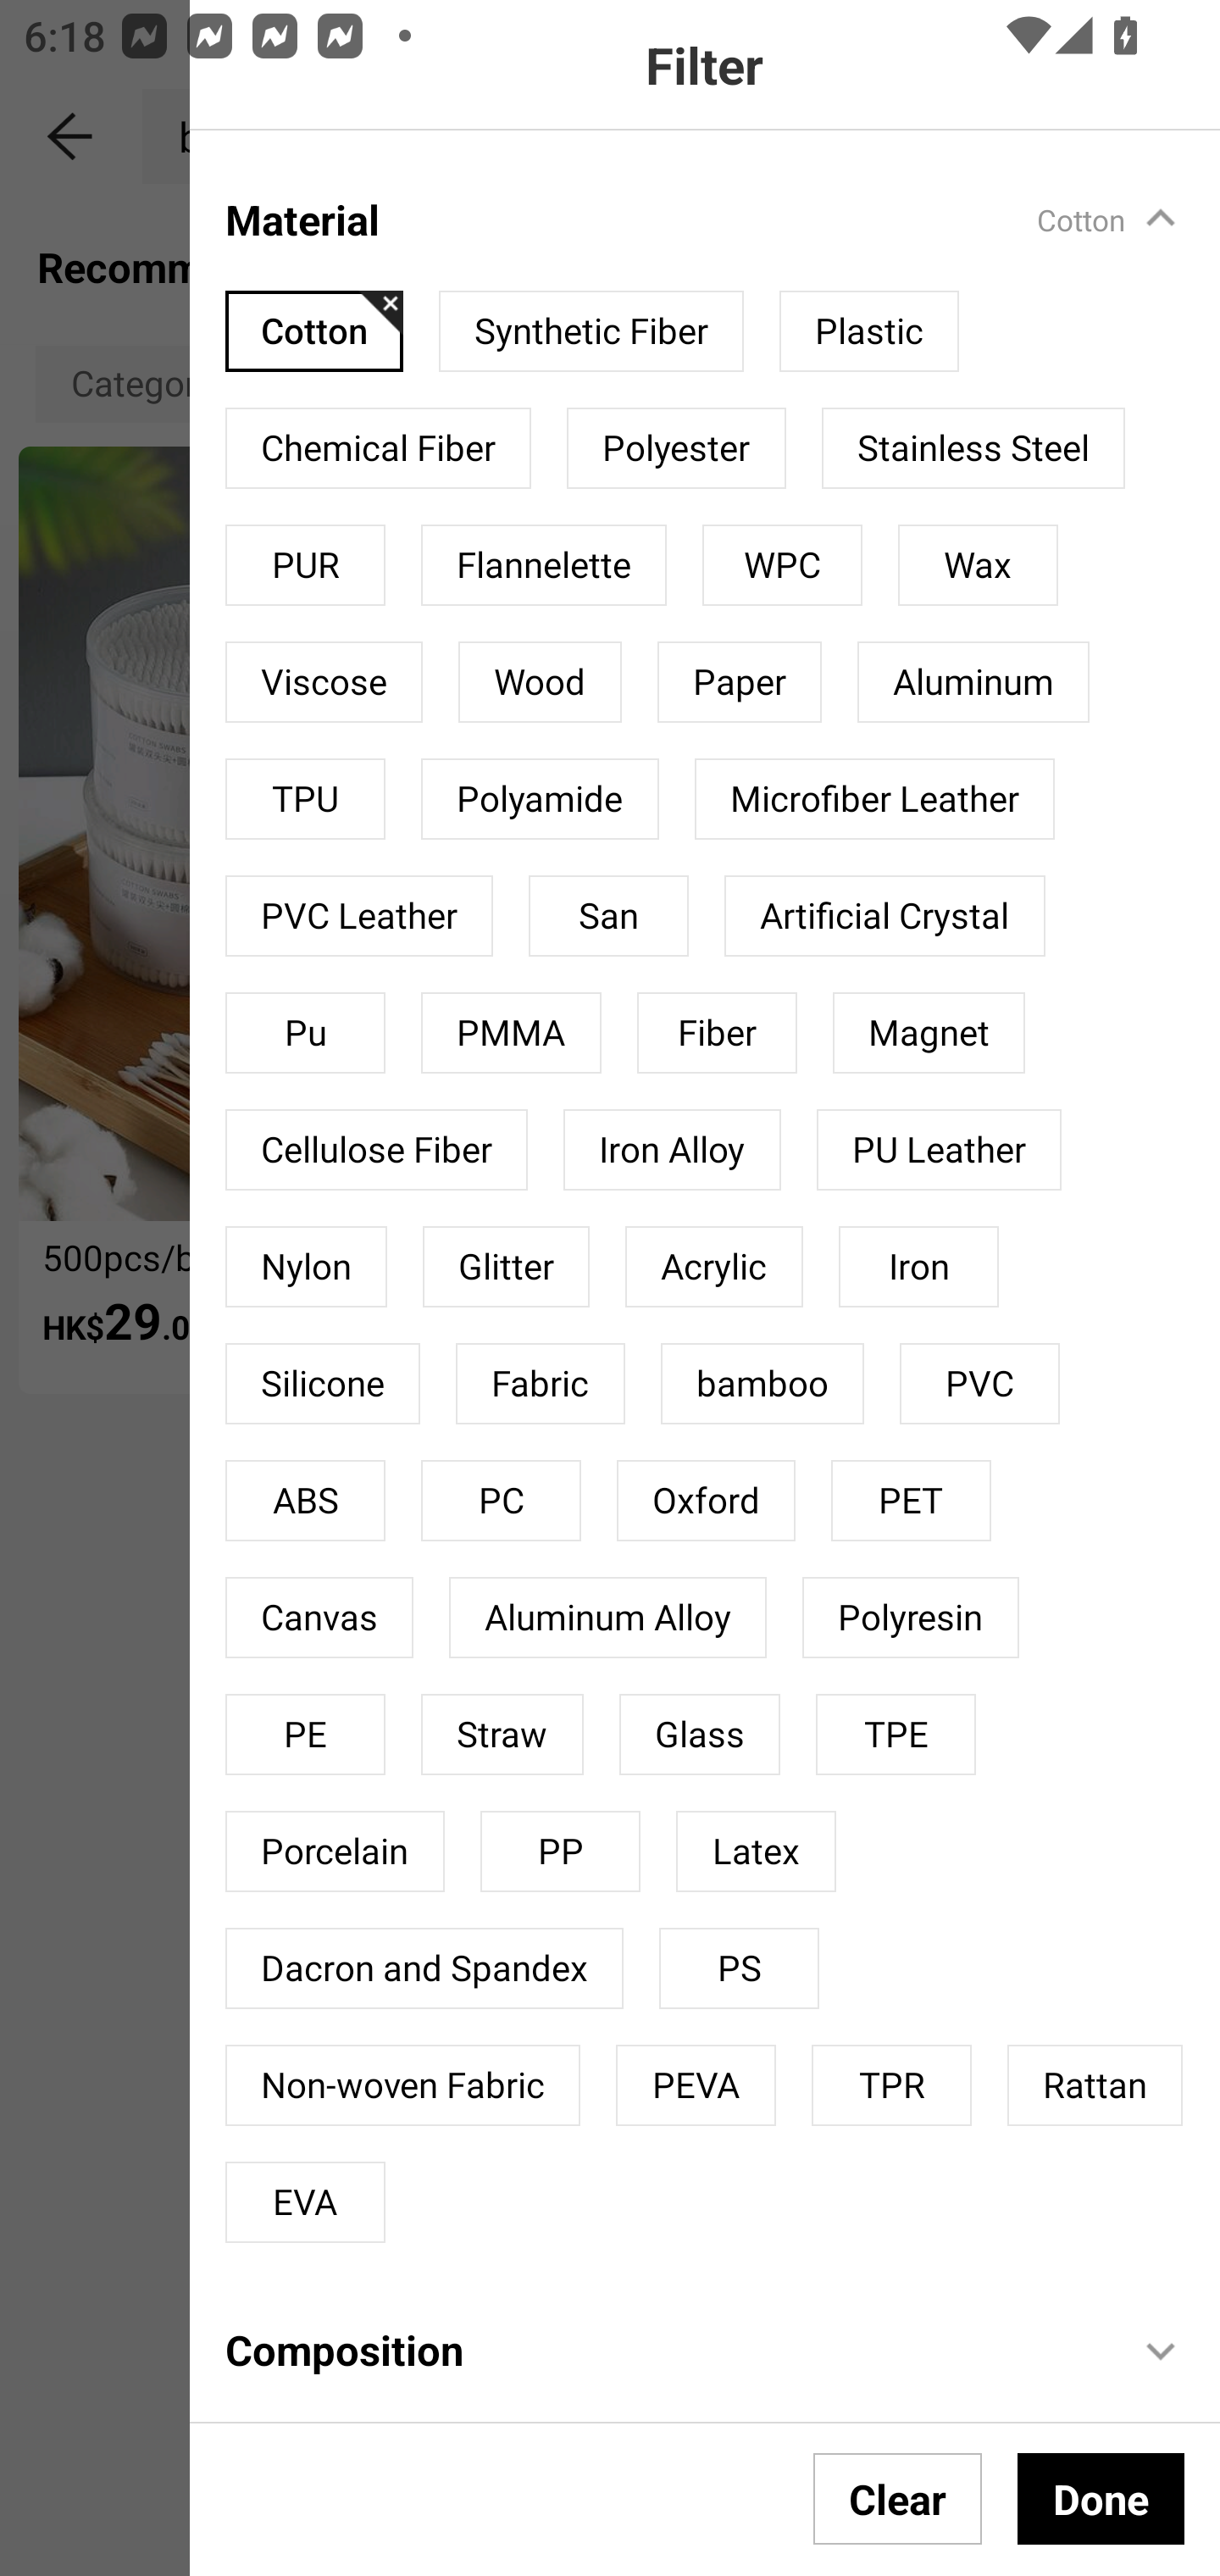 This screenshot has width=1220, height=2576. I want to click on Silicone, so click(322, 1383).